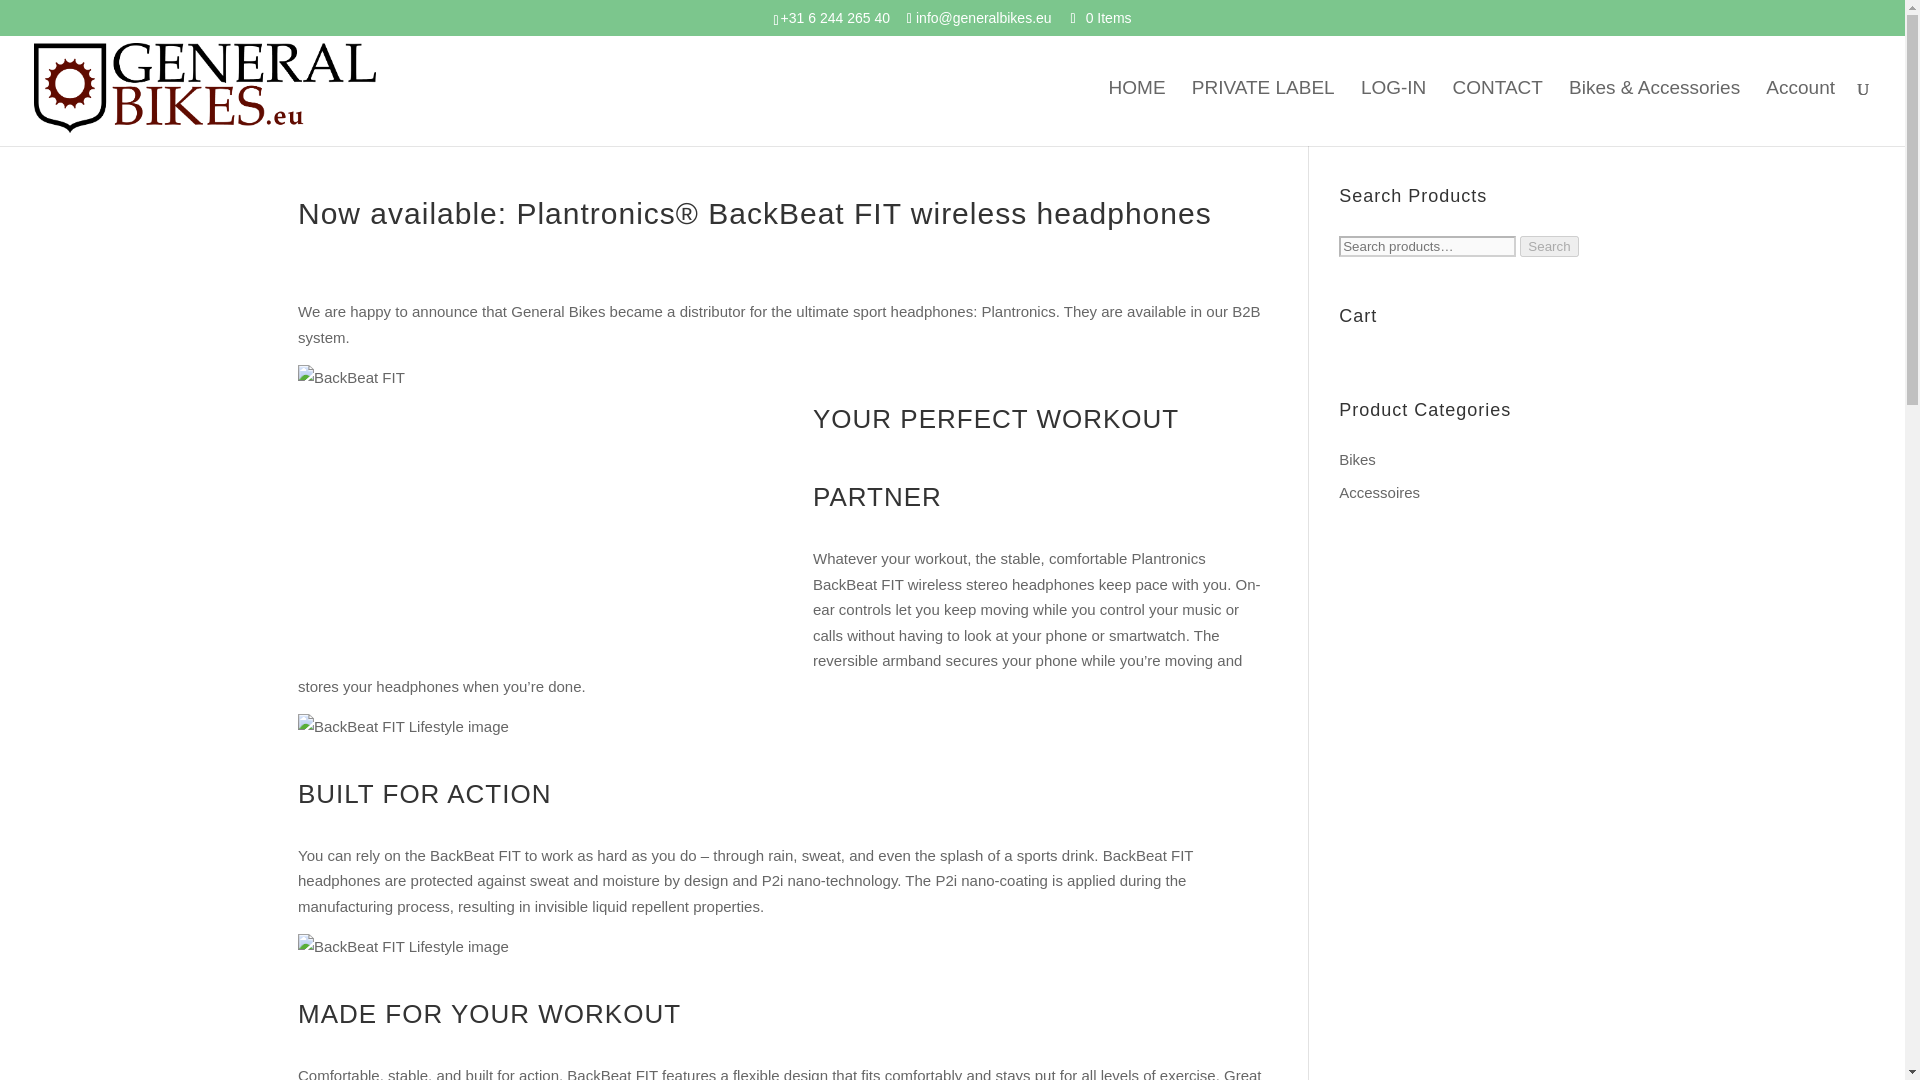  Describe the element at coordinates (1379, 492) in the screenshot. I see `Accessoires` at that location.